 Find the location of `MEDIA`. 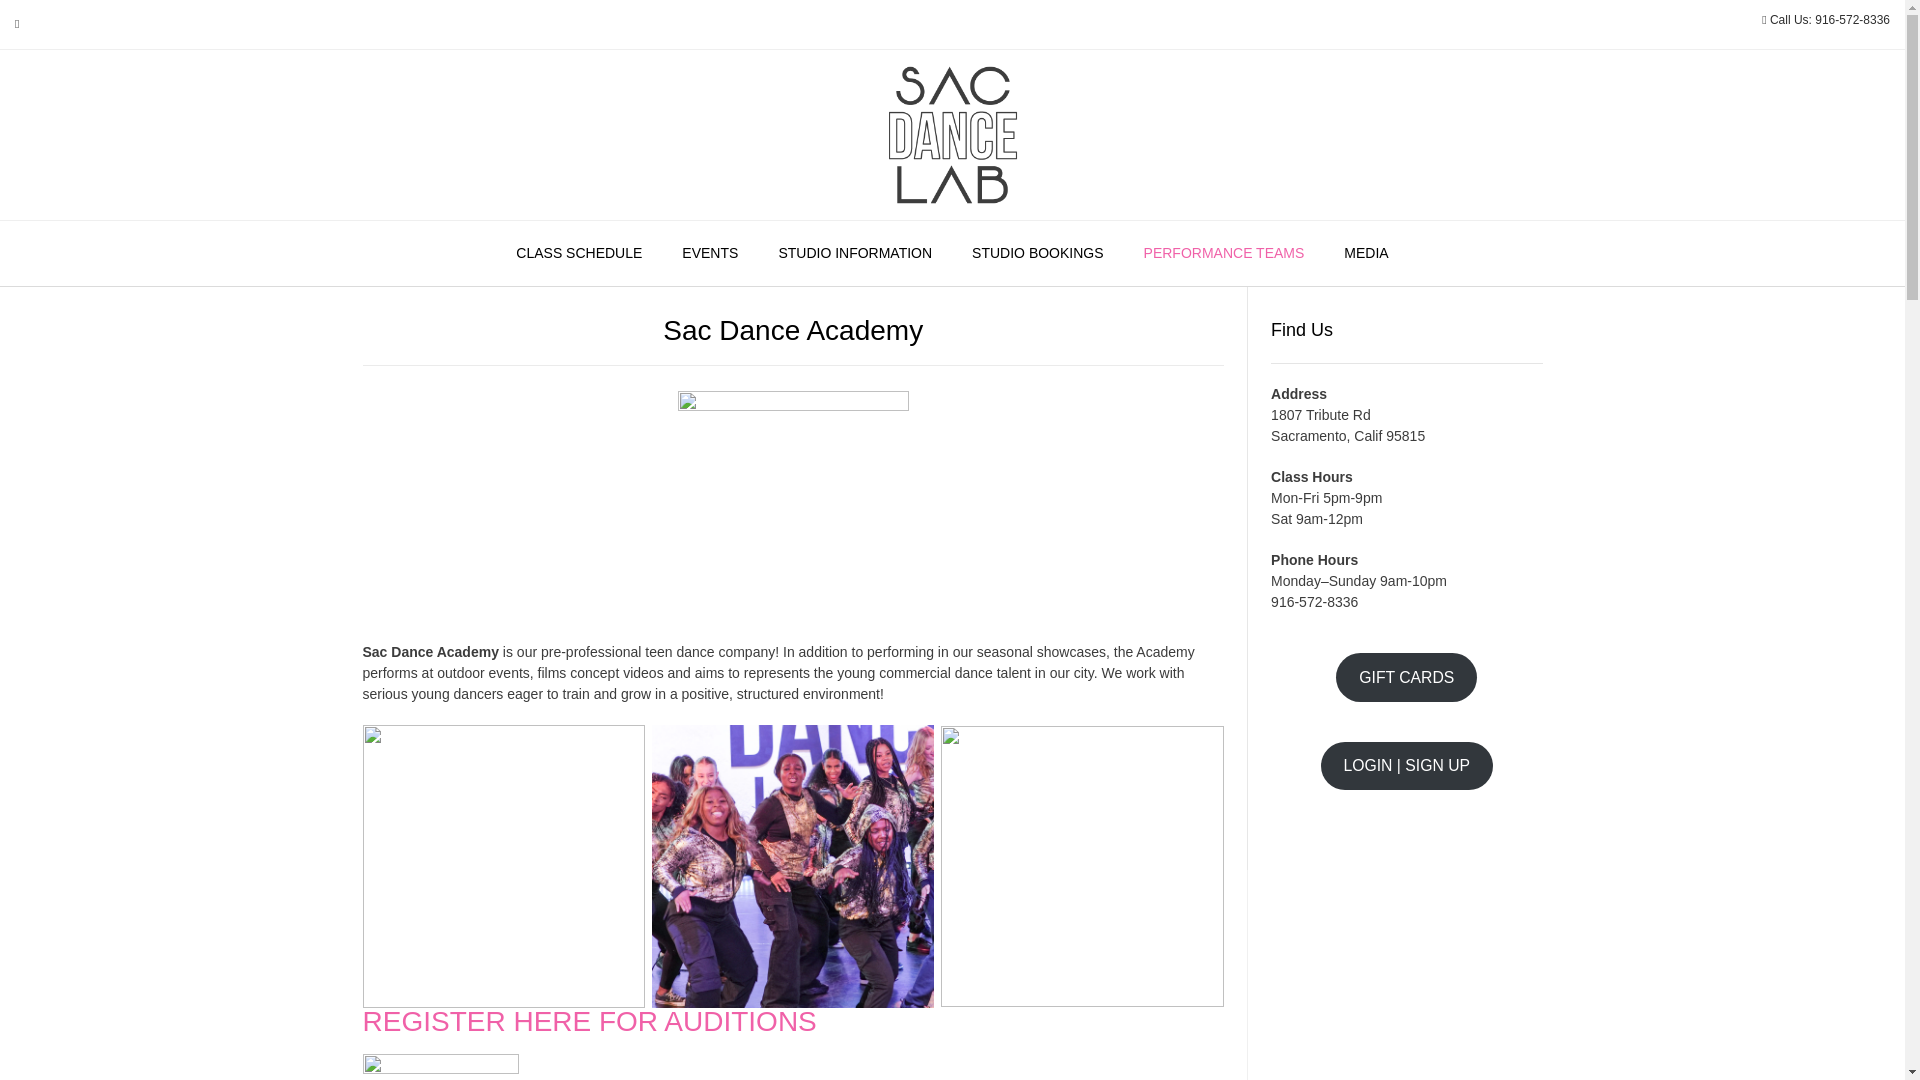

MEDIA is located at coordinates (1366, 254).